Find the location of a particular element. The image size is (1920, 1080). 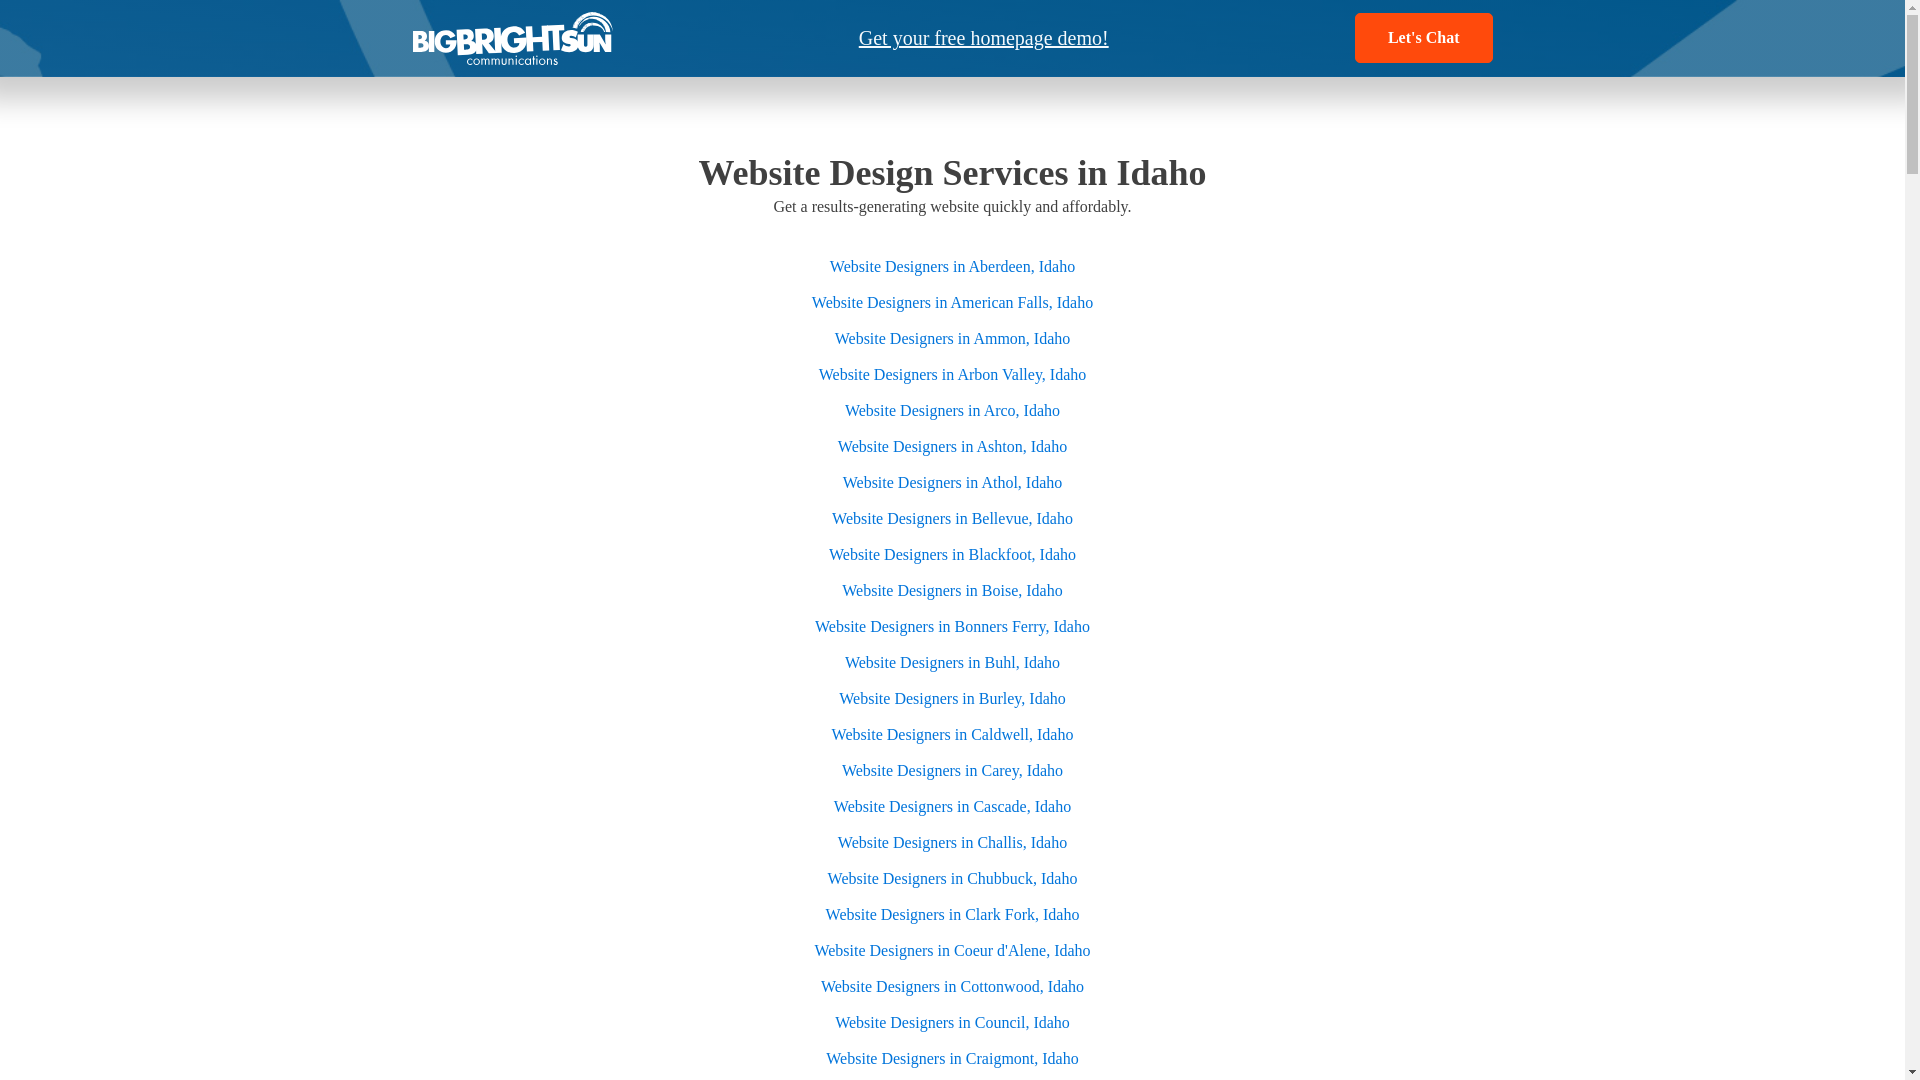

Website Designers in Blackfoot, Idaho is located at coordinates (952, 554).